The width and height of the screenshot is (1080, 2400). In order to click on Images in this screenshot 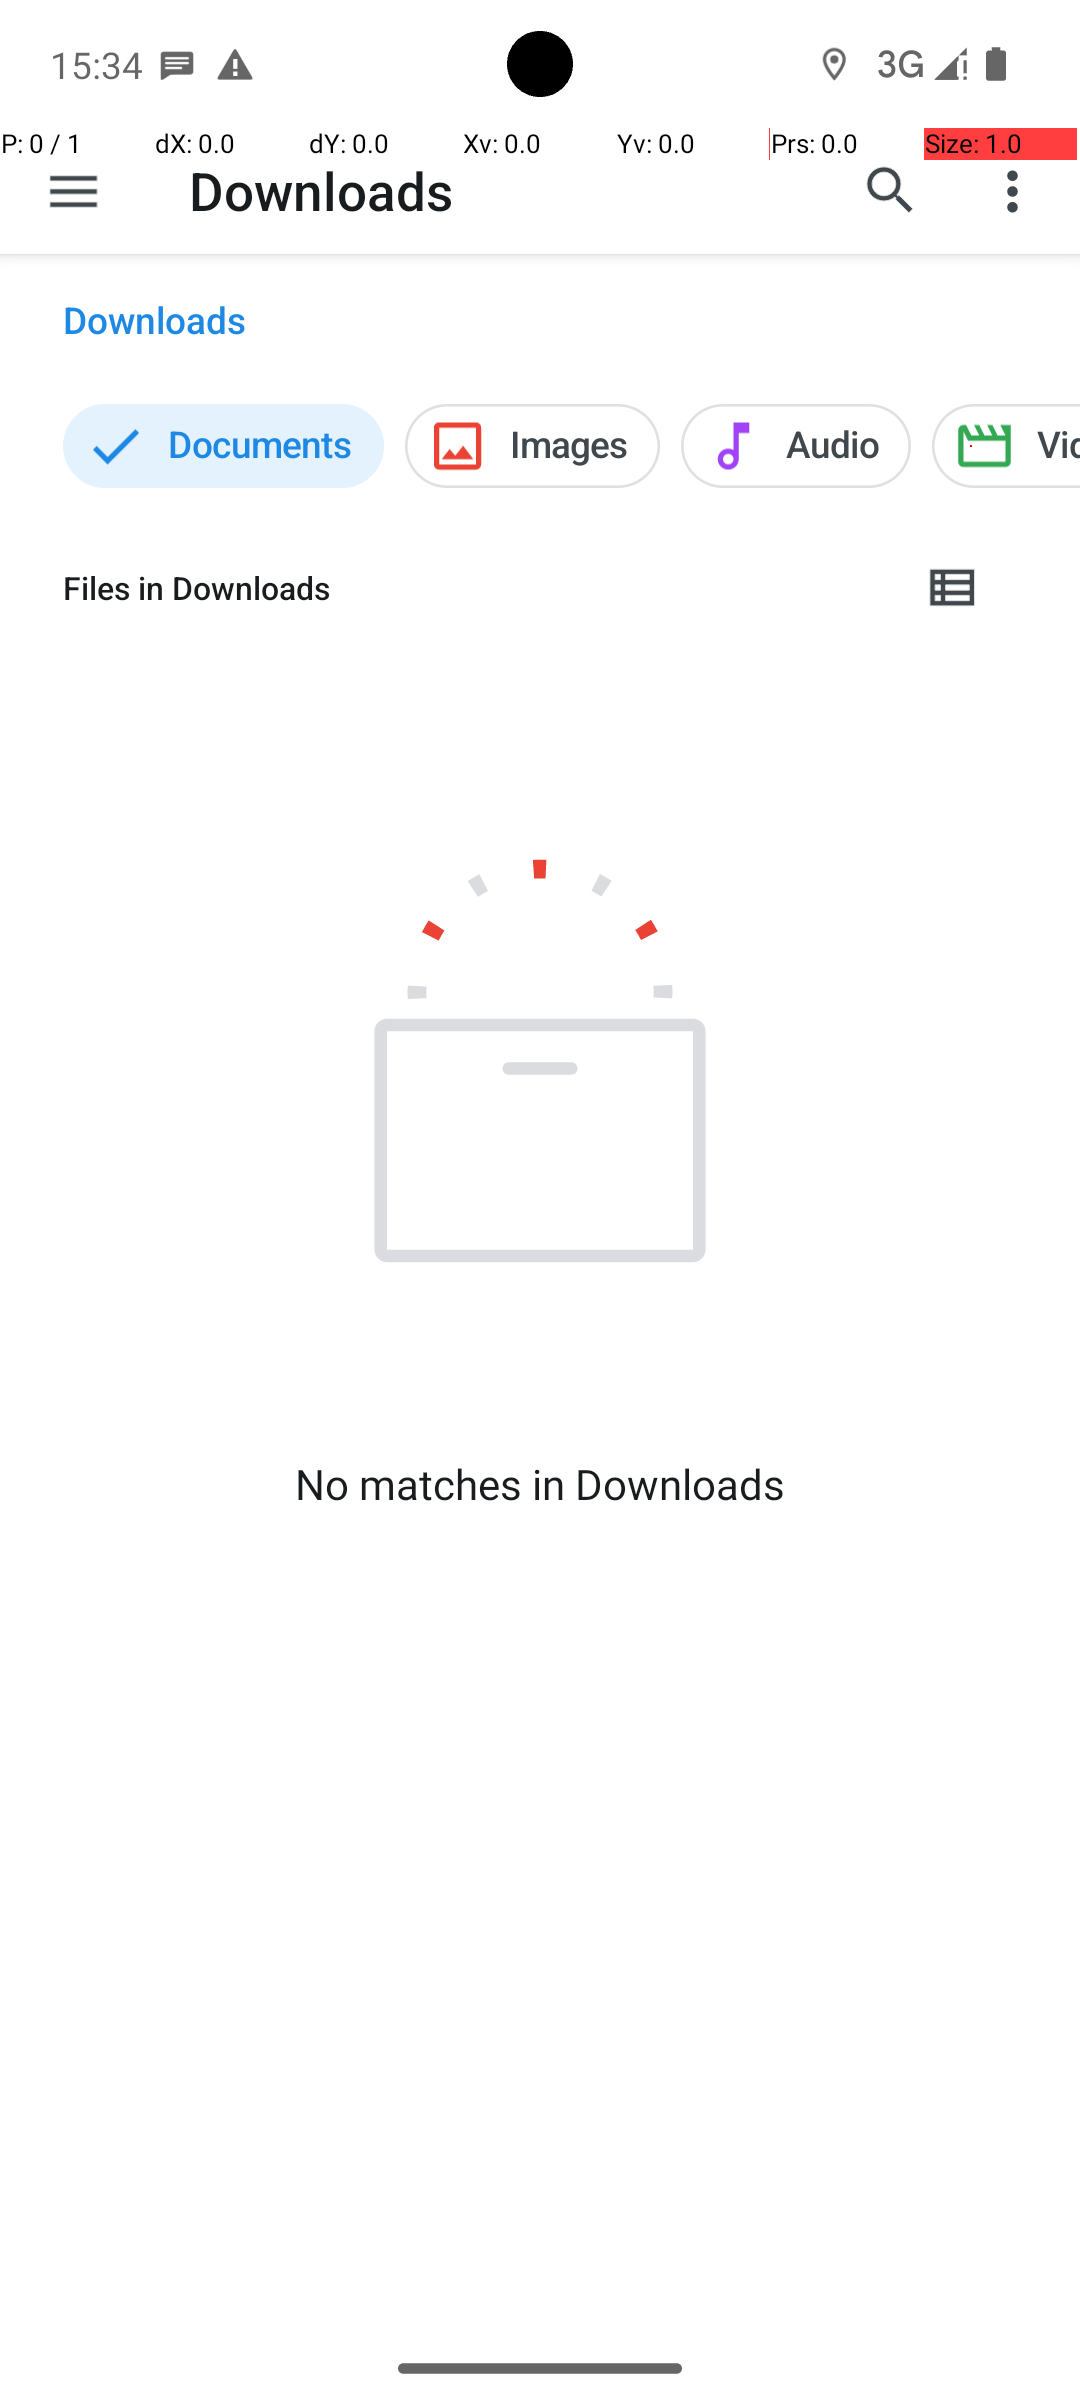, I will do `click(532, 446)`.